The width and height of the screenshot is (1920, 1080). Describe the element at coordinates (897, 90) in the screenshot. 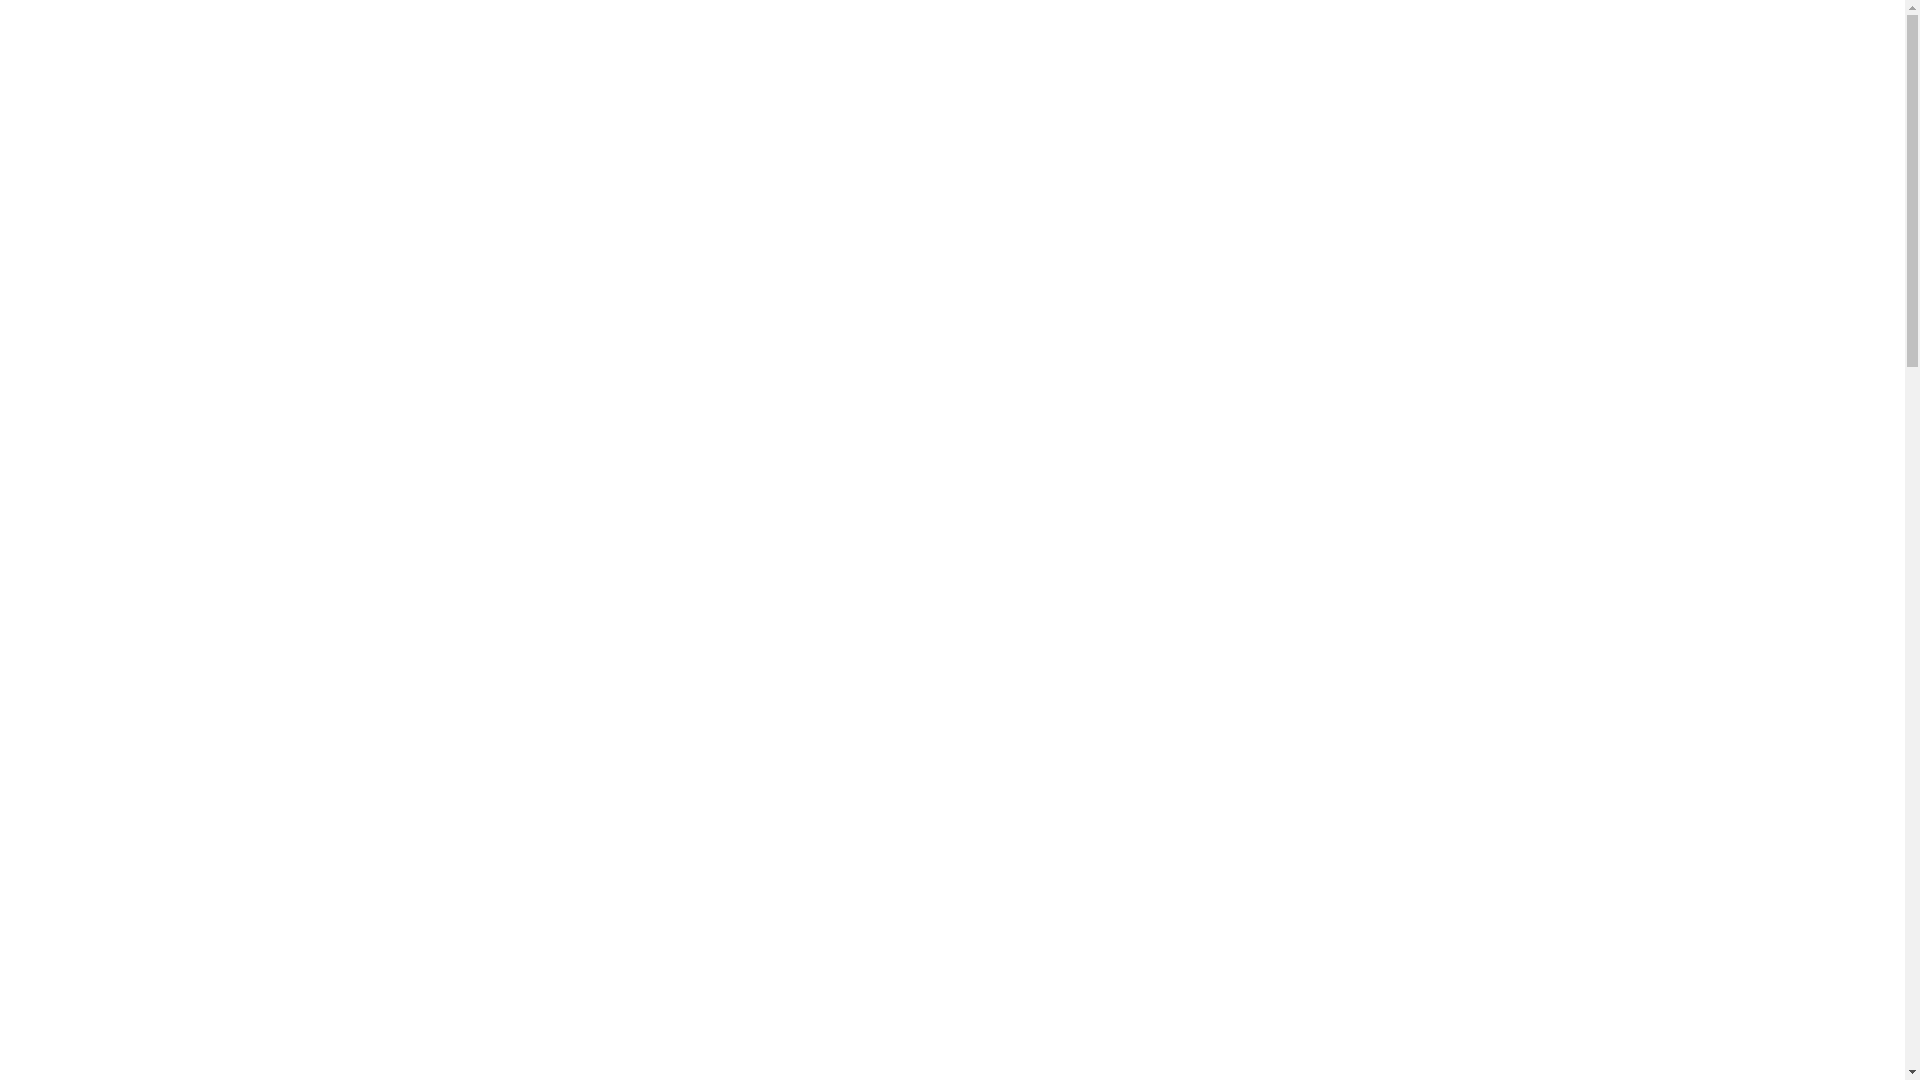

I see `Sale` at that location.